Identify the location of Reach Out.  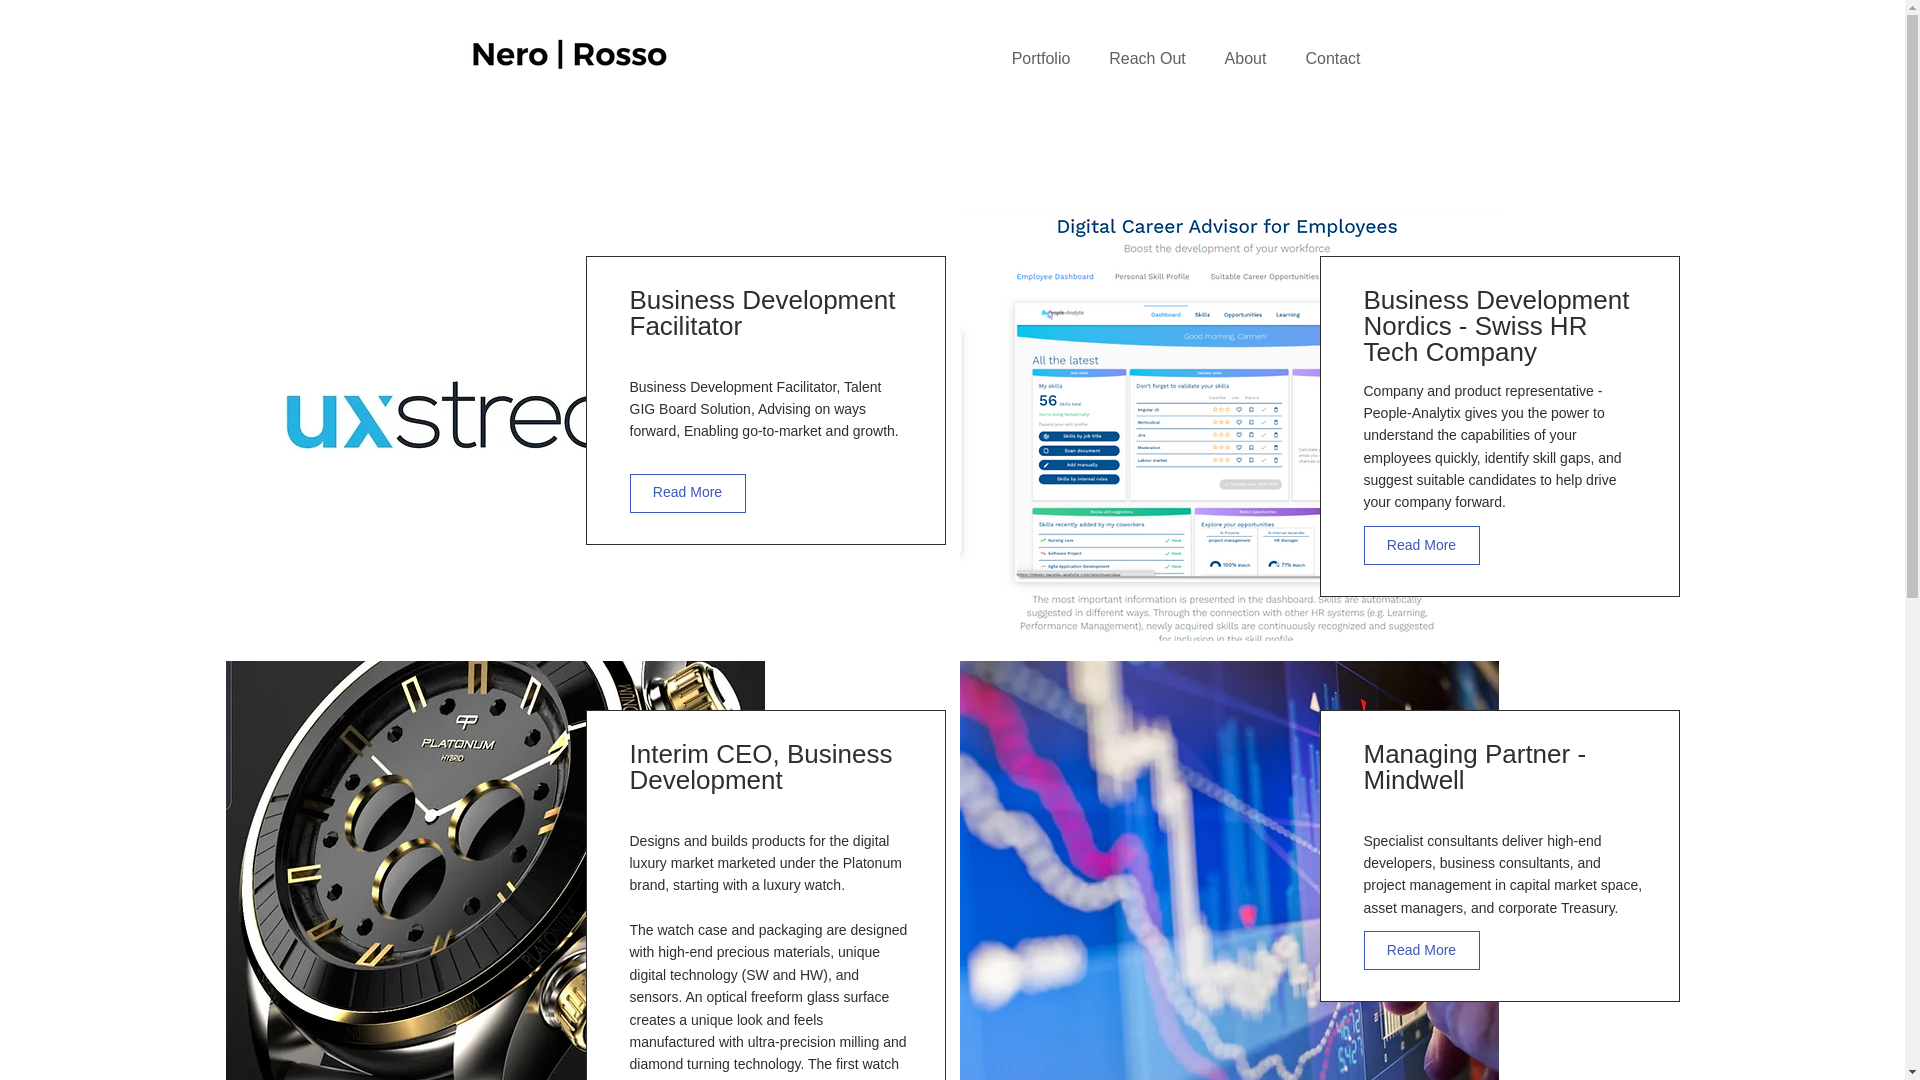
(1148, 58).